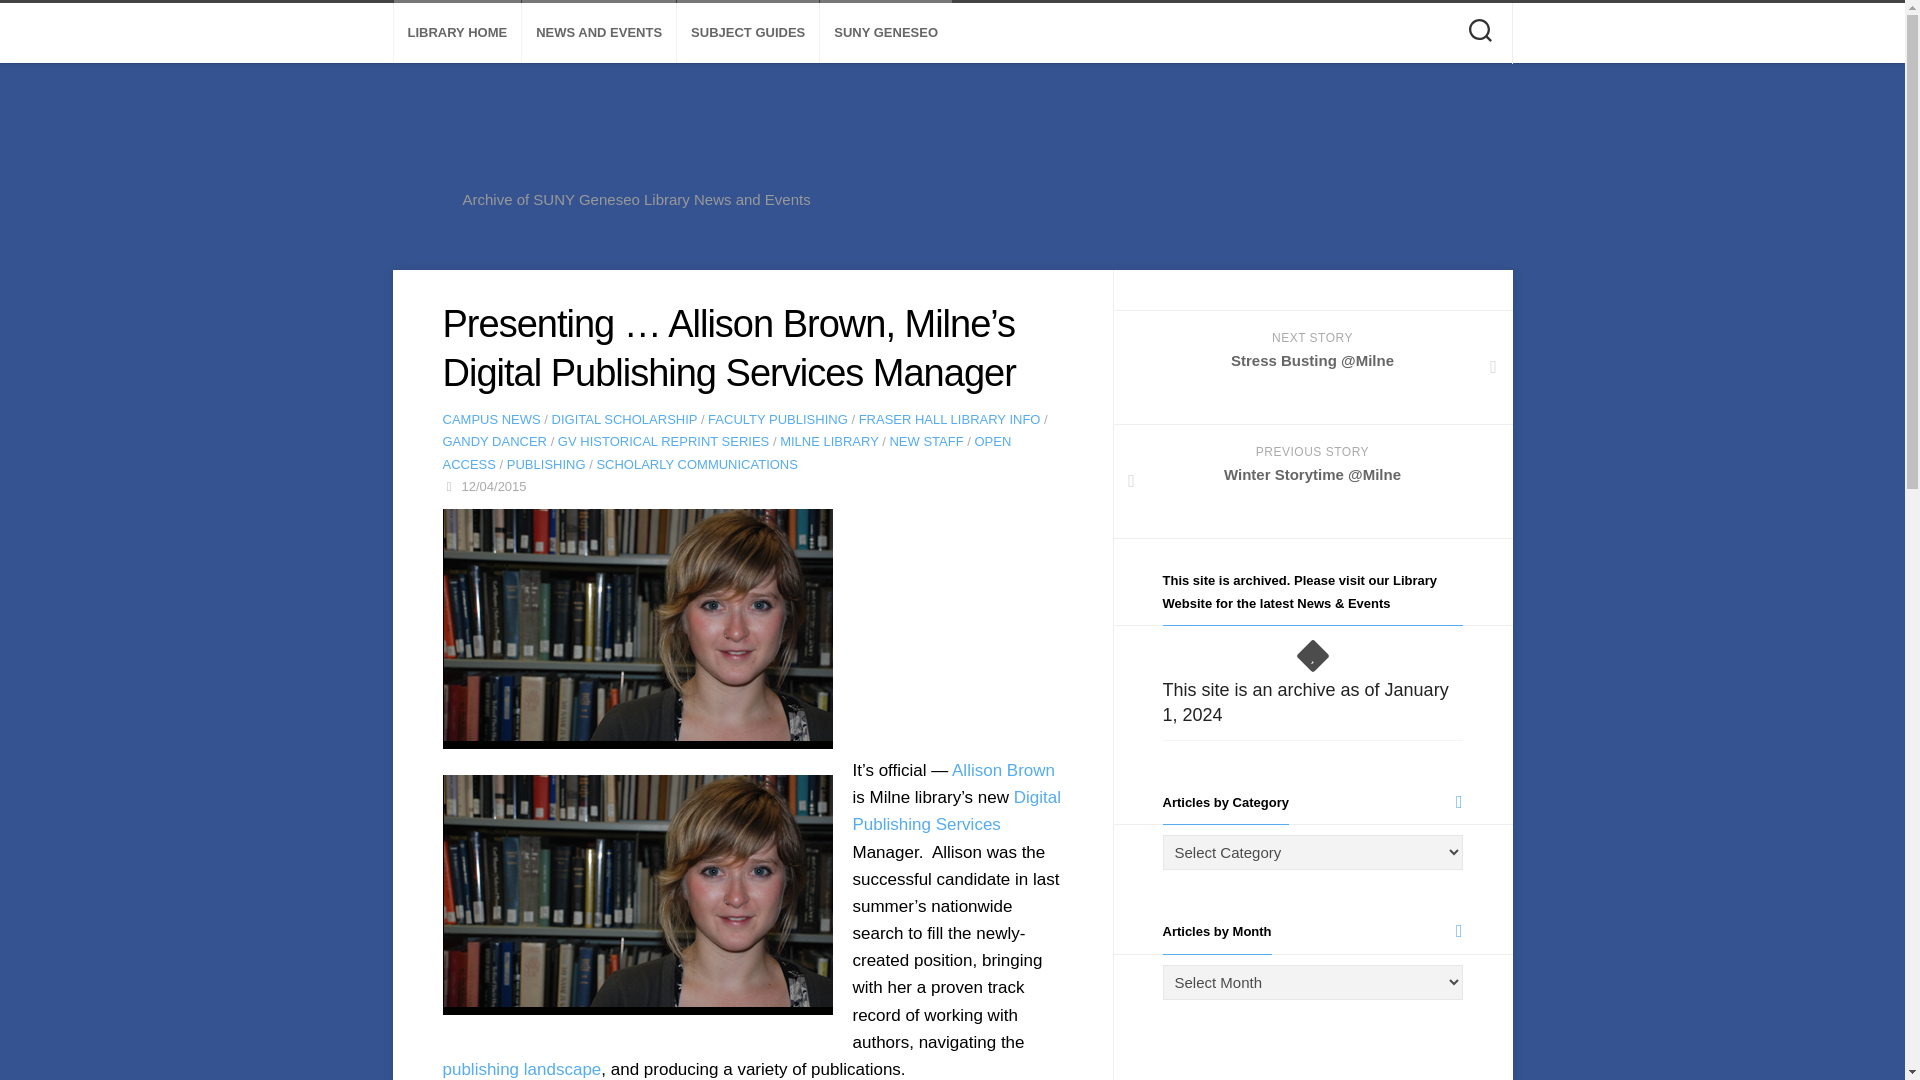 The height and width of the screenshot is (1080, 1920). Describe the element at coordinates (726, 452) in the screenshot. I see `OPEN ACCESS` at that location.